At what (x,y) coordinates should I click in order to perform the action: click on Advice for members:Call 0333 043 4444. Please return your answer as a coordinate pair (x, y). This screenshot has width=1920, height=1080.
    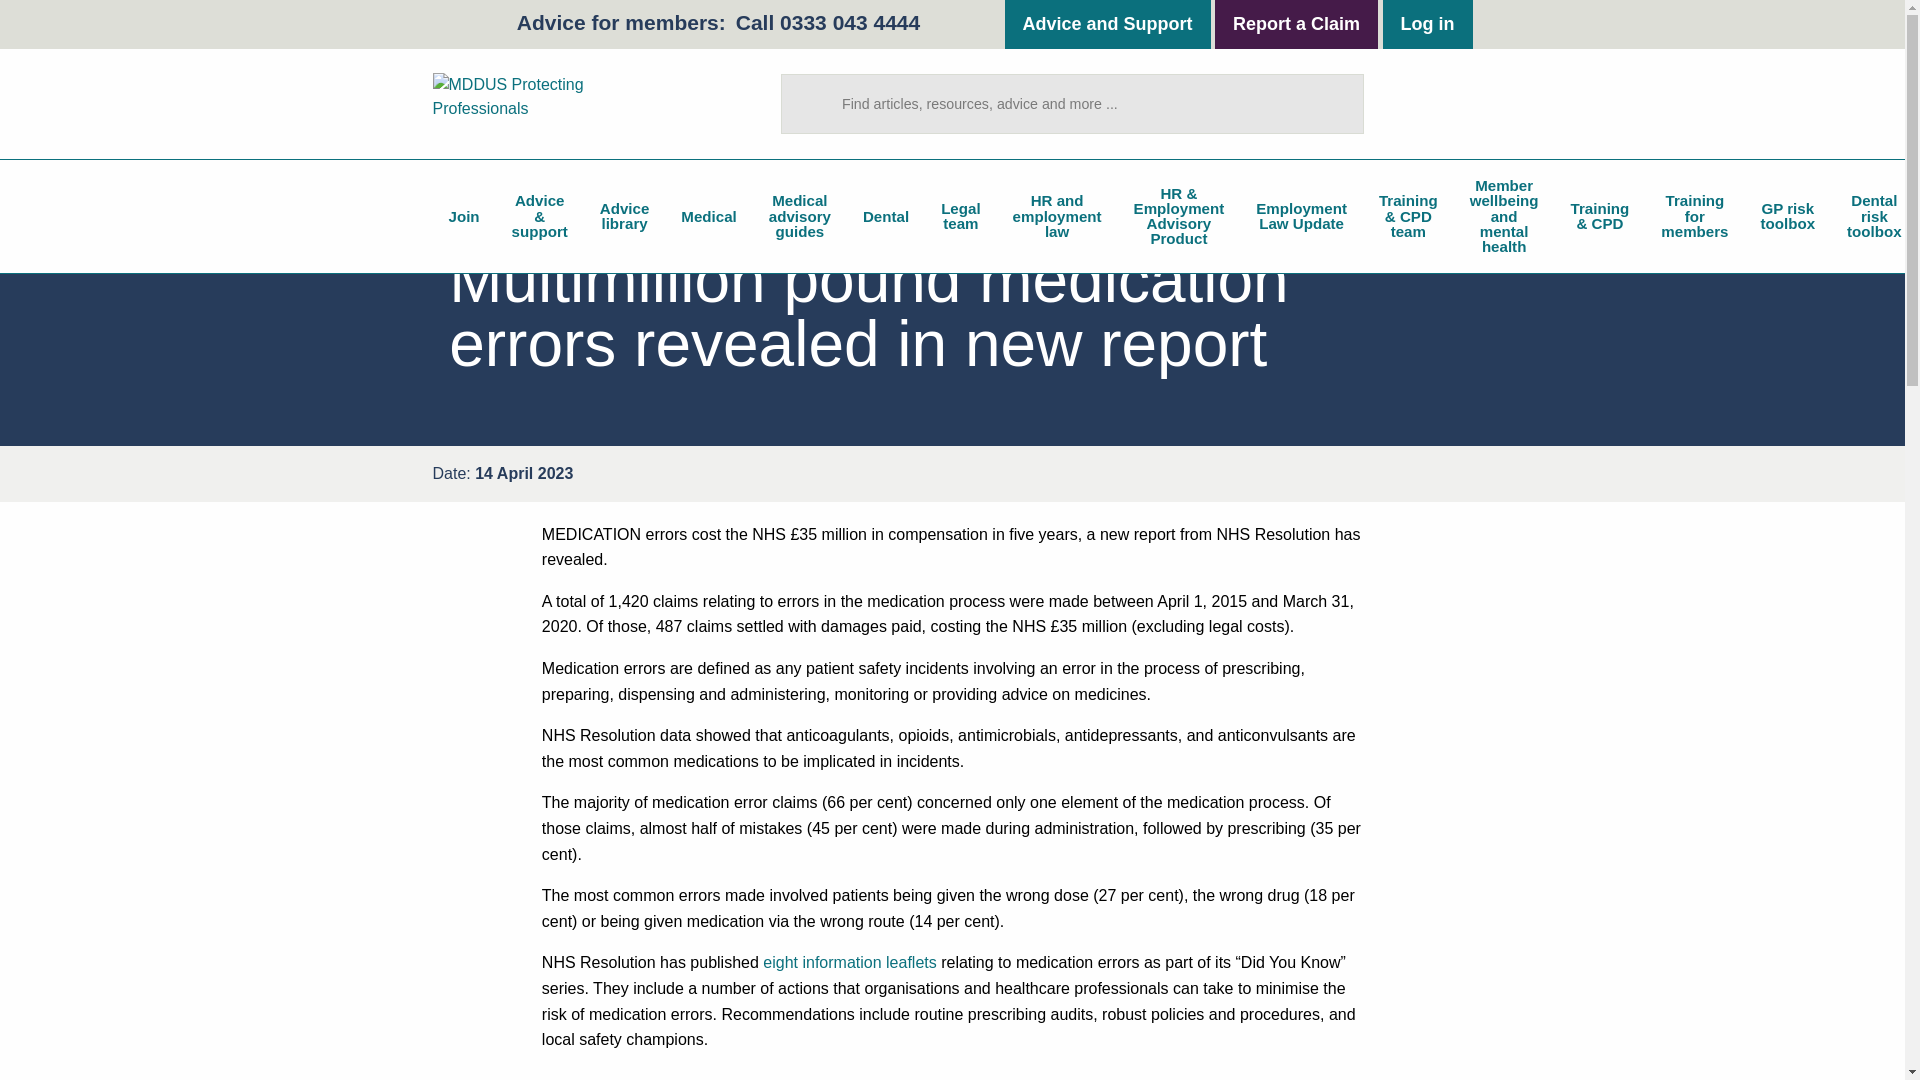
    Looking at the image, I should click on (718, 22).